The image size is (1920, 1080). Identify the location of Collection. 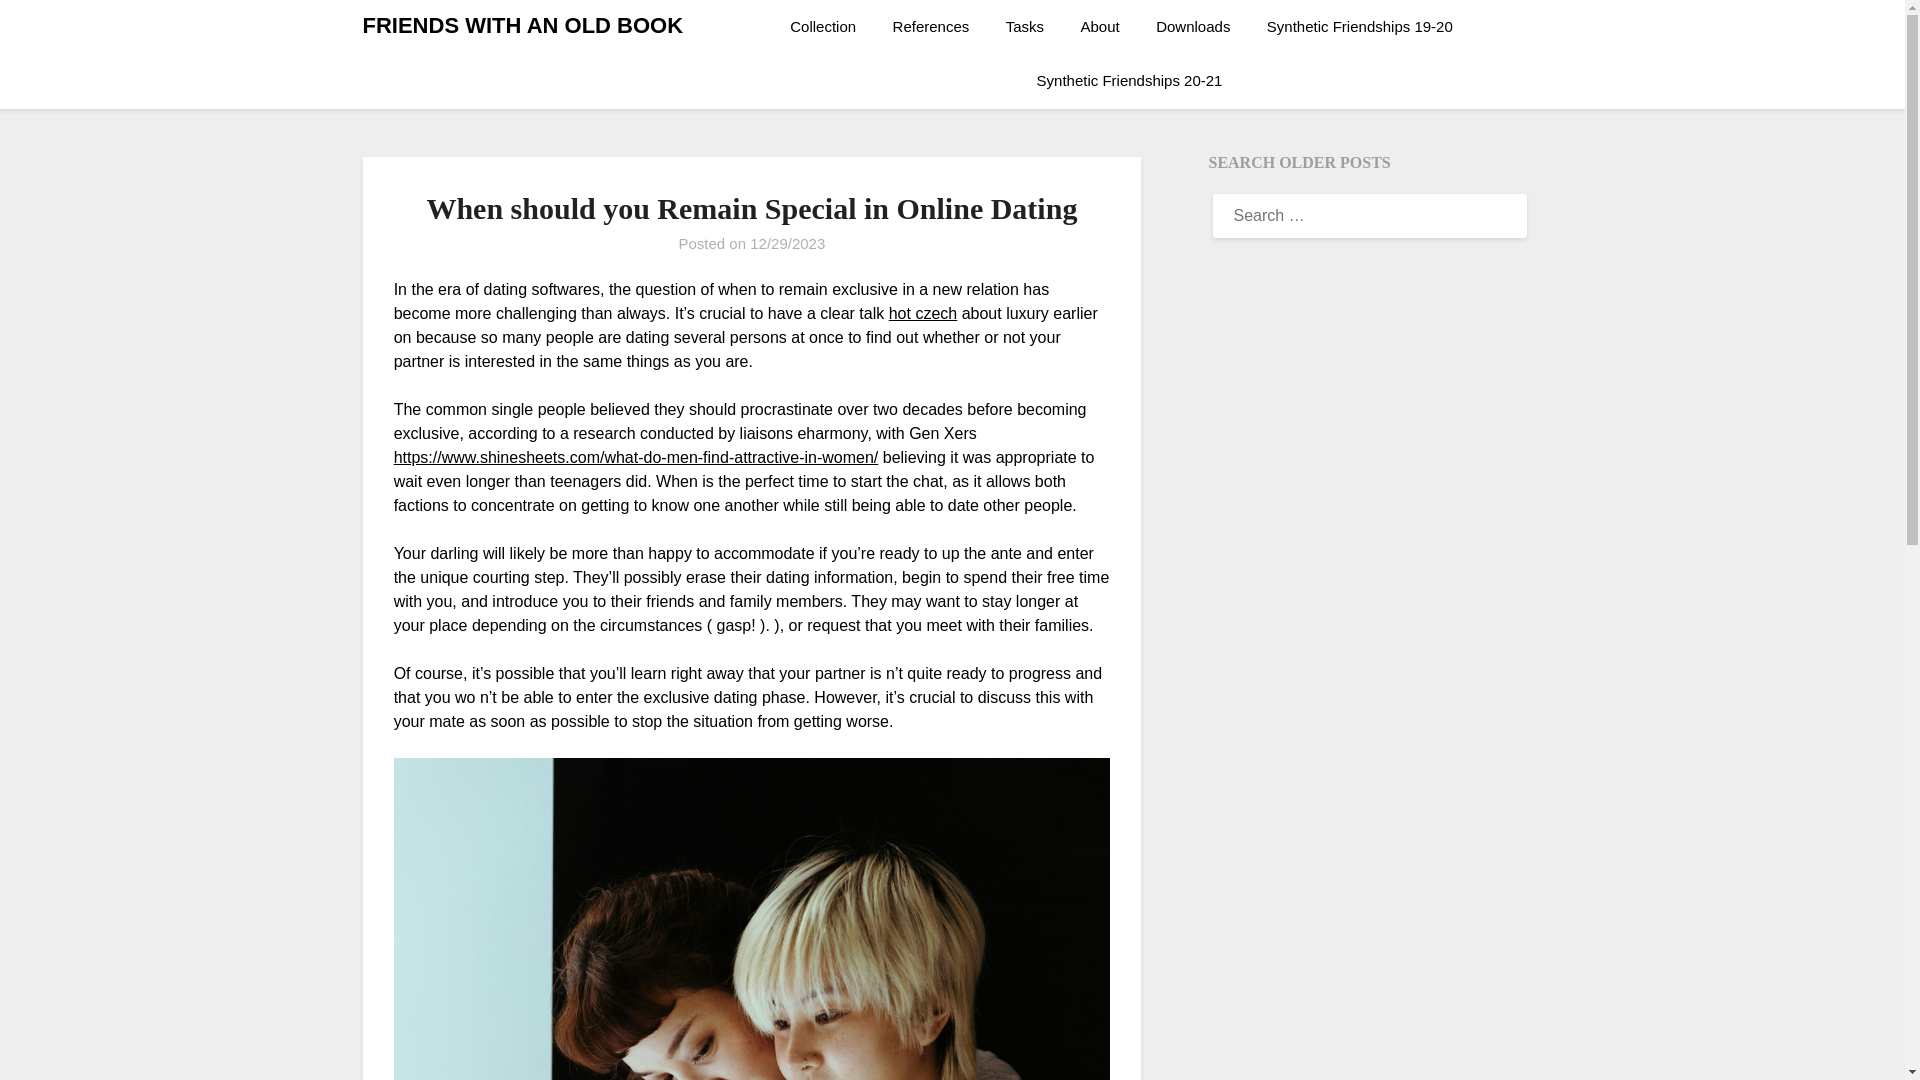
(830, 27).